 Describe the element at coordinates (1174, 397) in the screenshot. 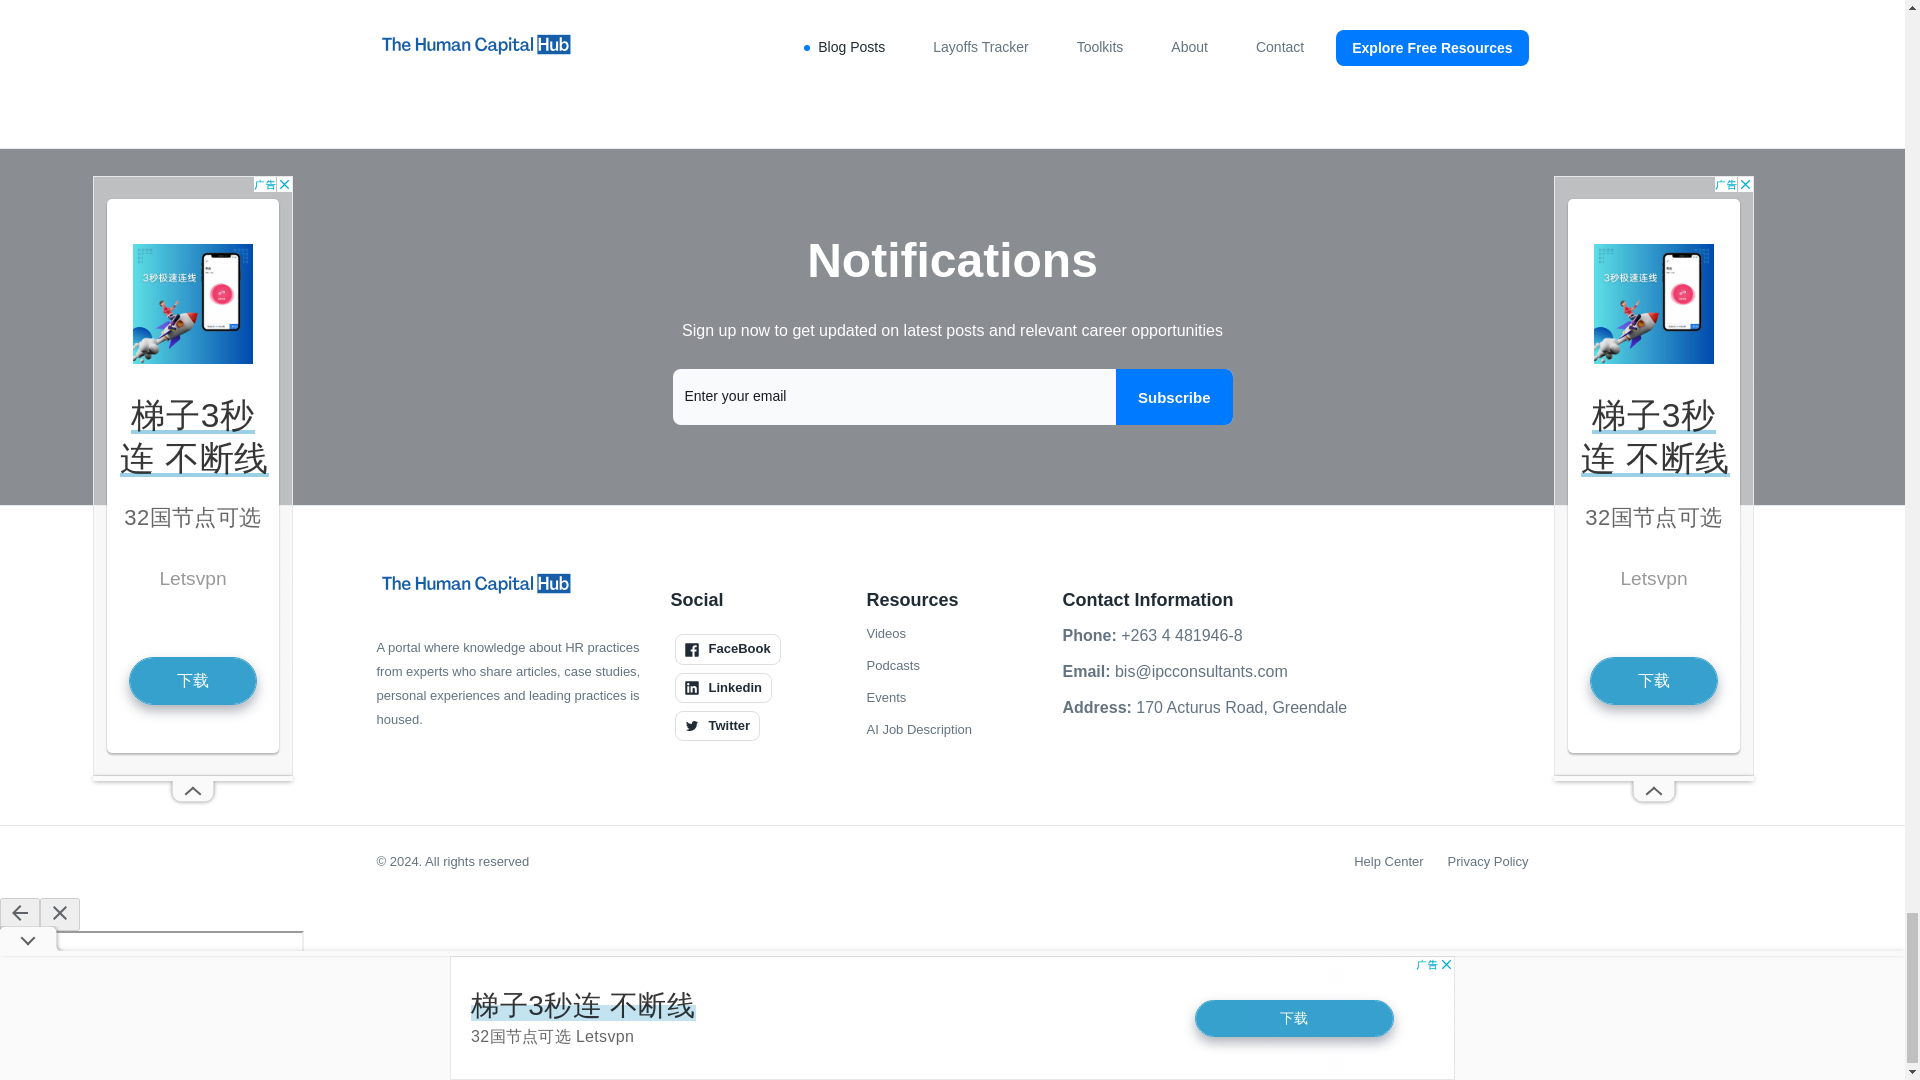

I see `Subscribe` at that location.